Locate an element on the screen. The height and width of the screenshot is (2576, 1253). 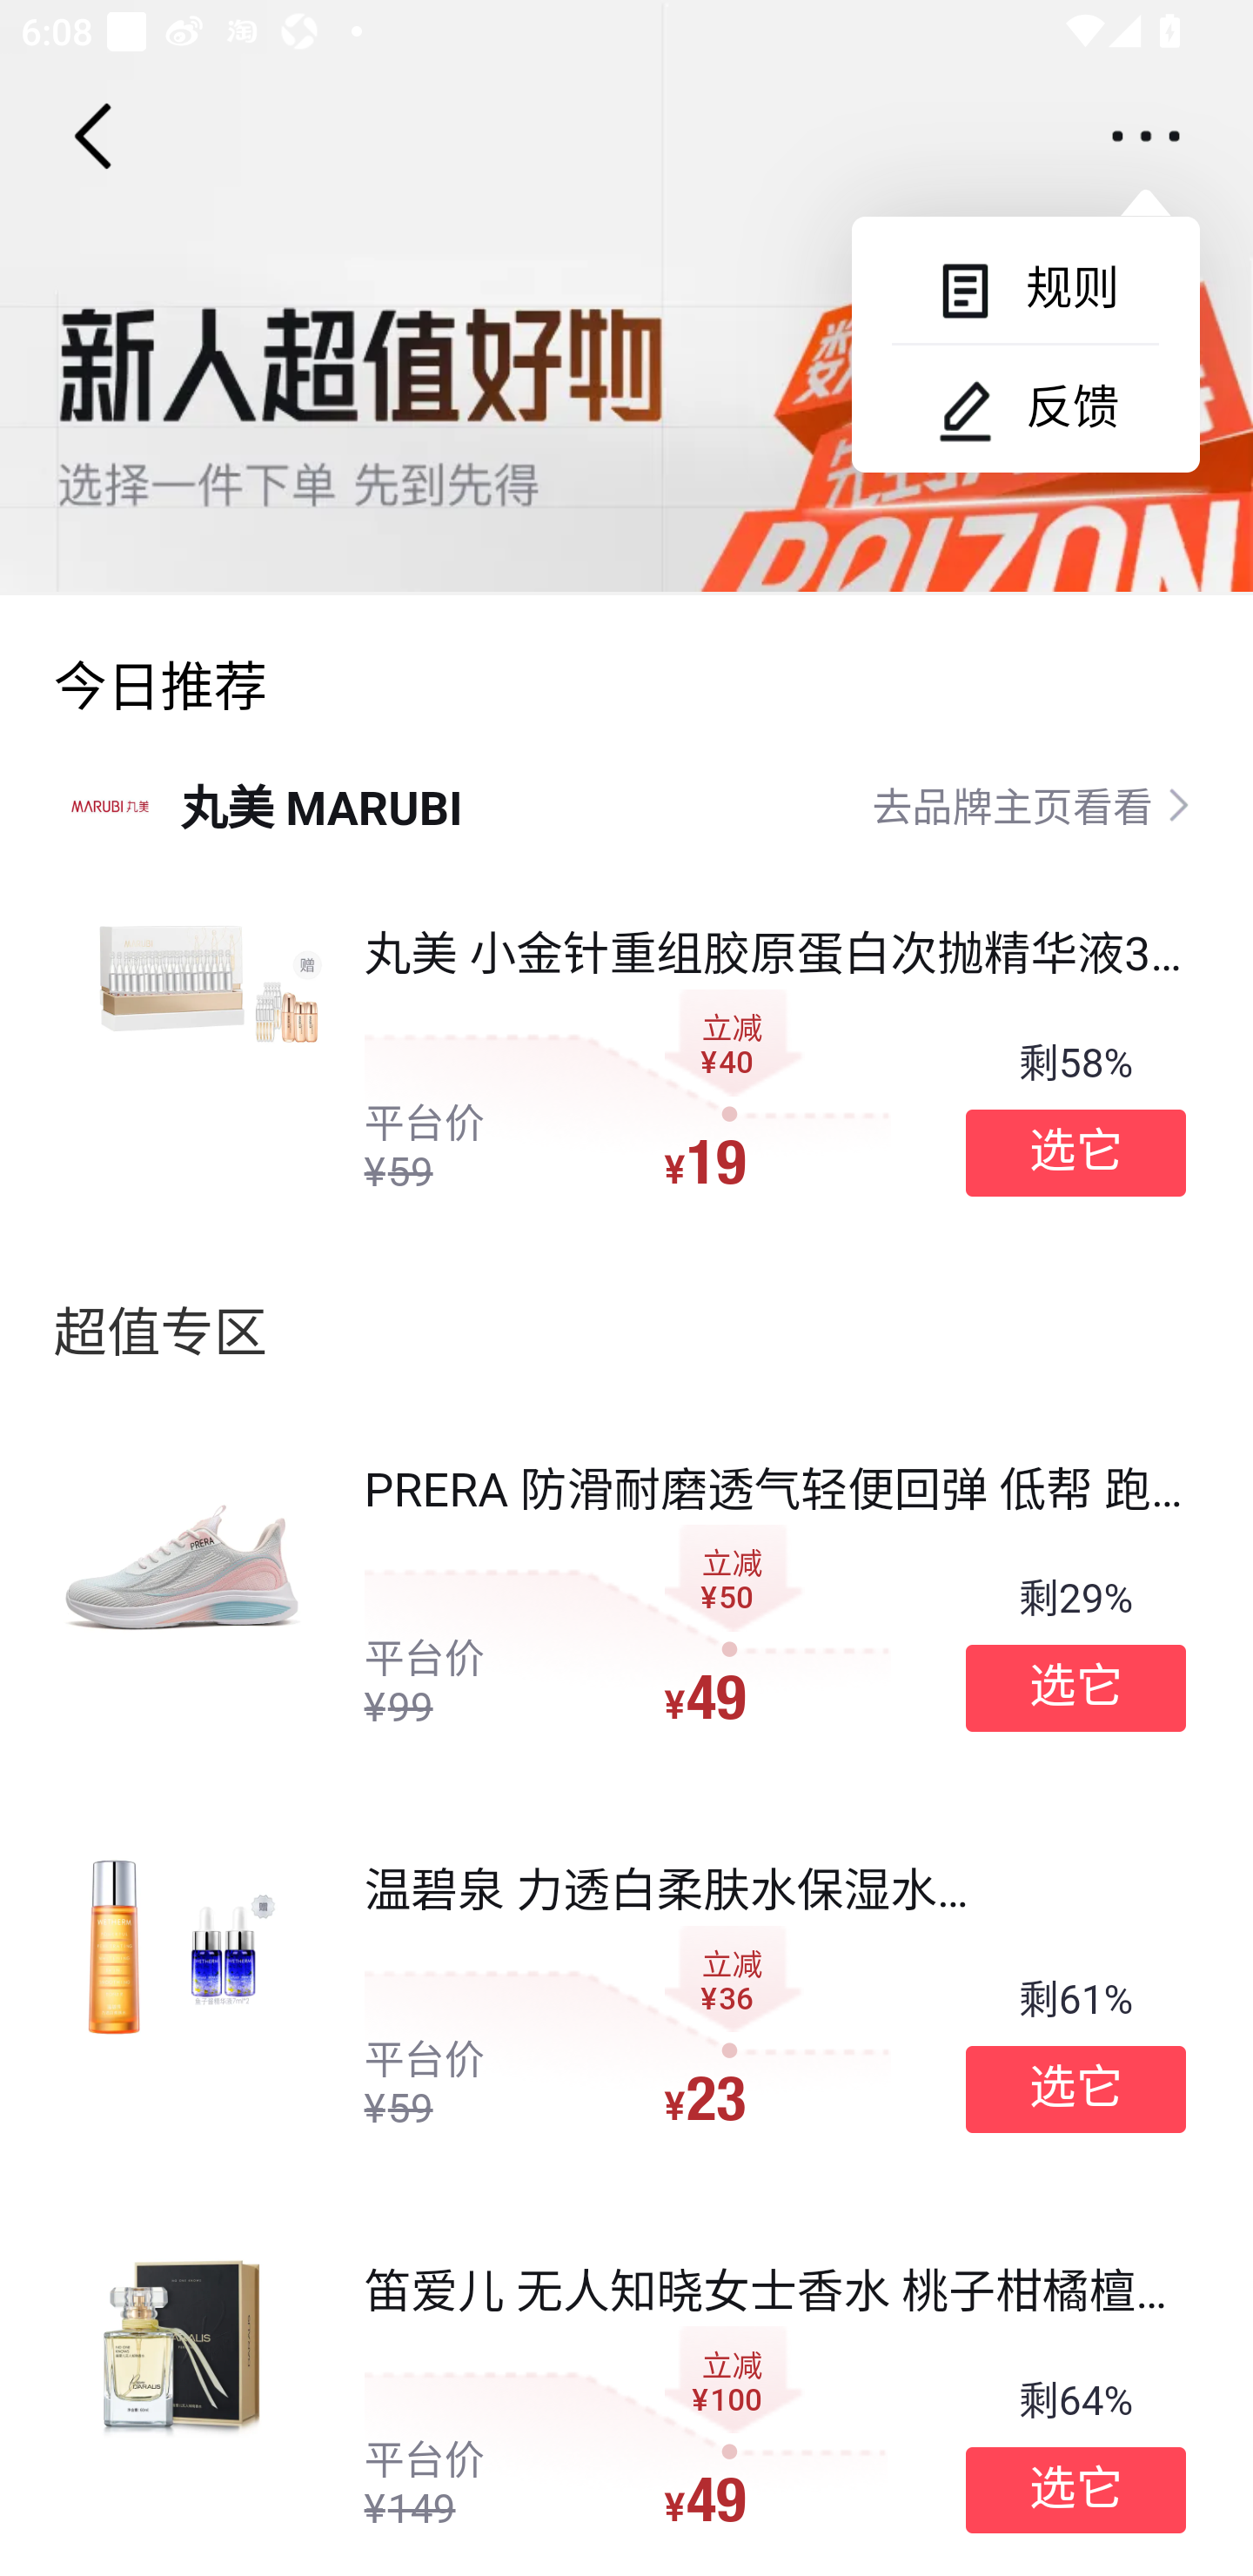
反馈 is located at coordinates (1025, 408).